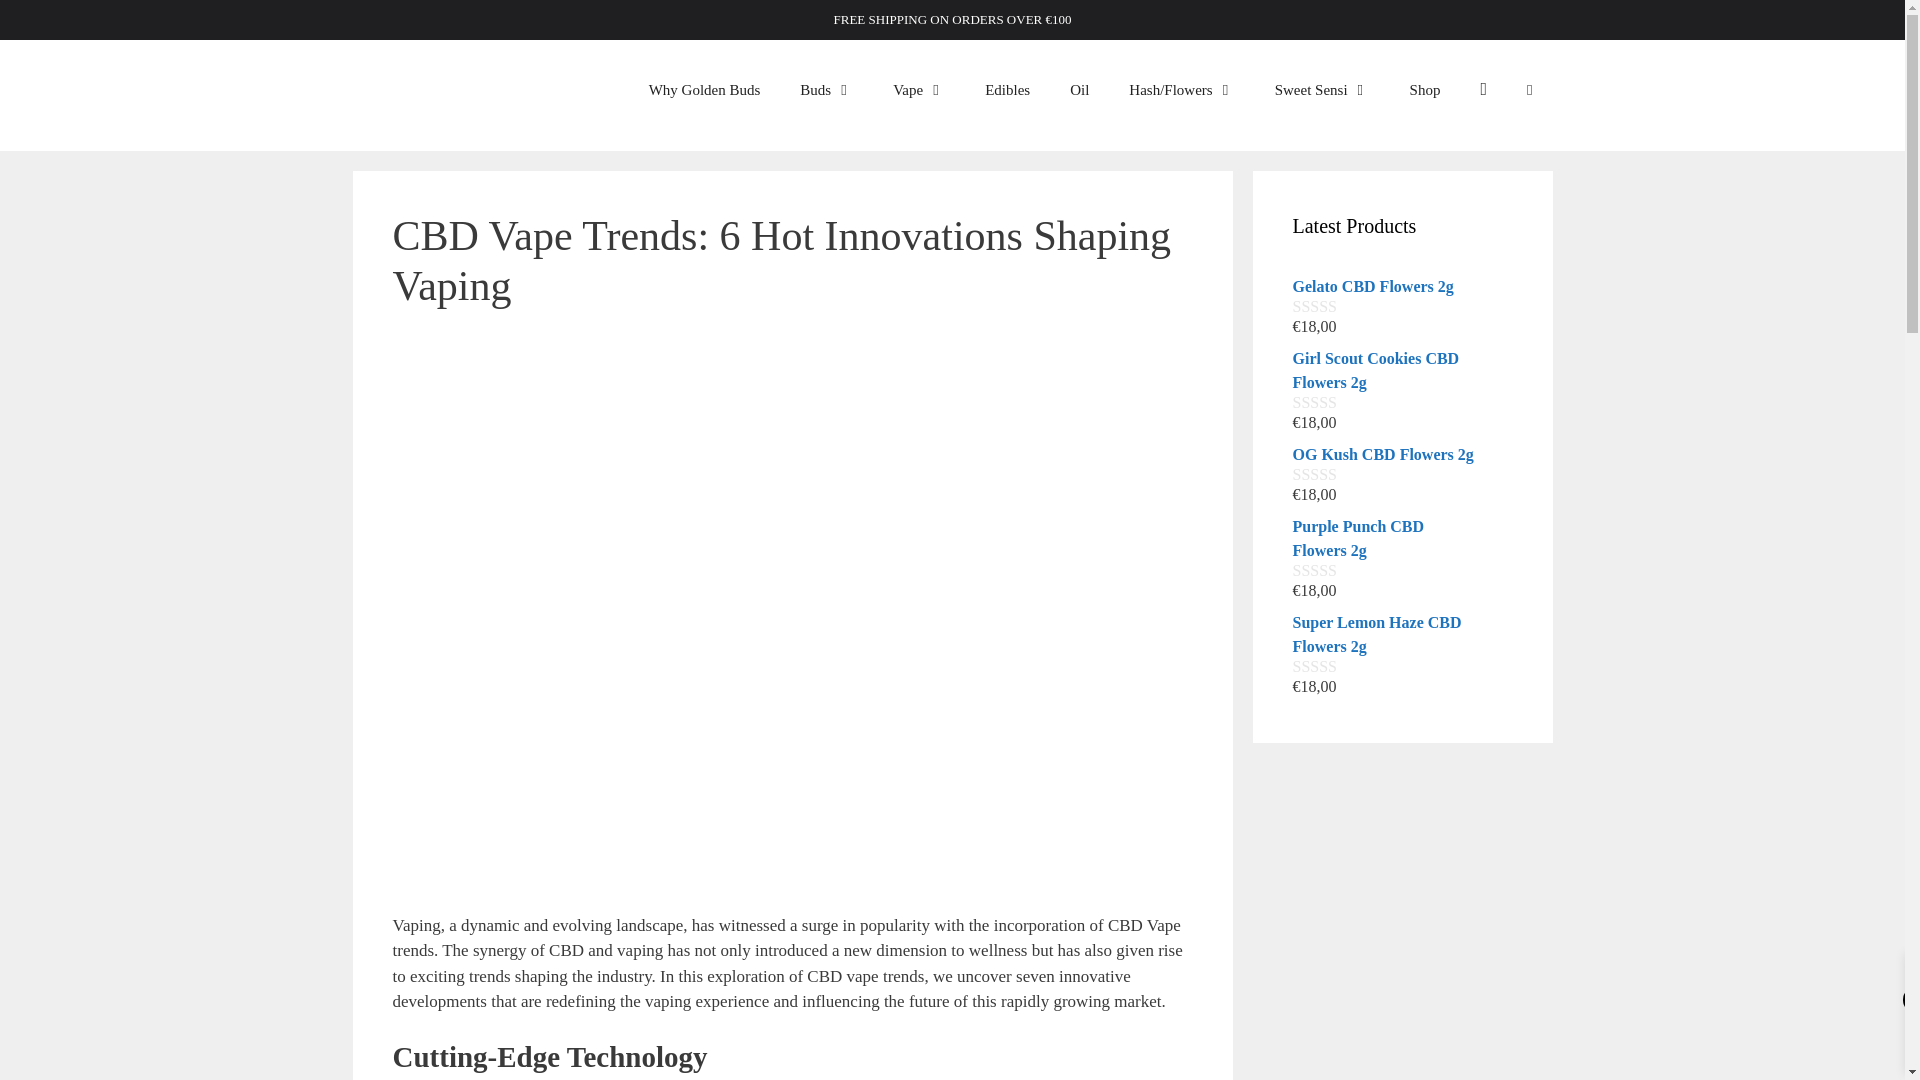 The image size is (1920, 1080). I want to click on Shop, so click(1426, 90).